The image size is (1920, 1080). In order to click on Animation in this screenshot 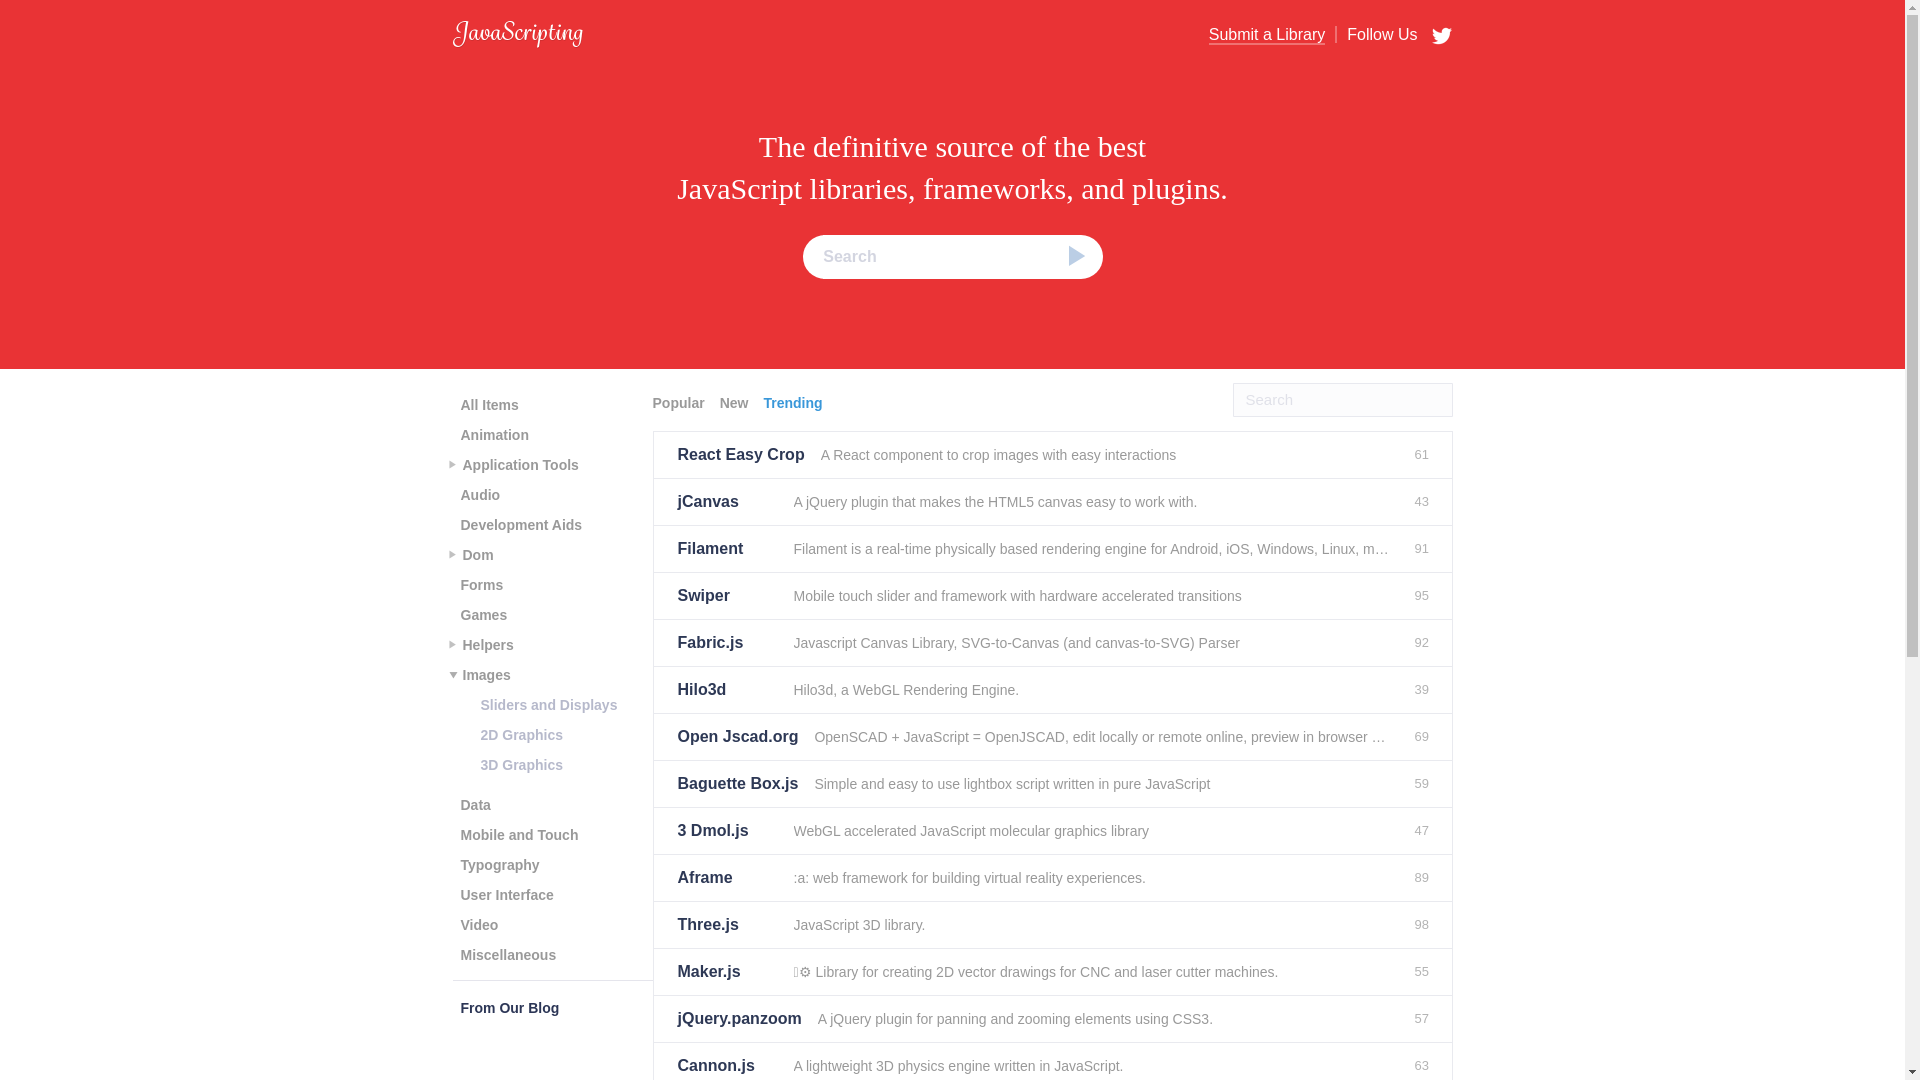, I will do `click(493, 435)`.